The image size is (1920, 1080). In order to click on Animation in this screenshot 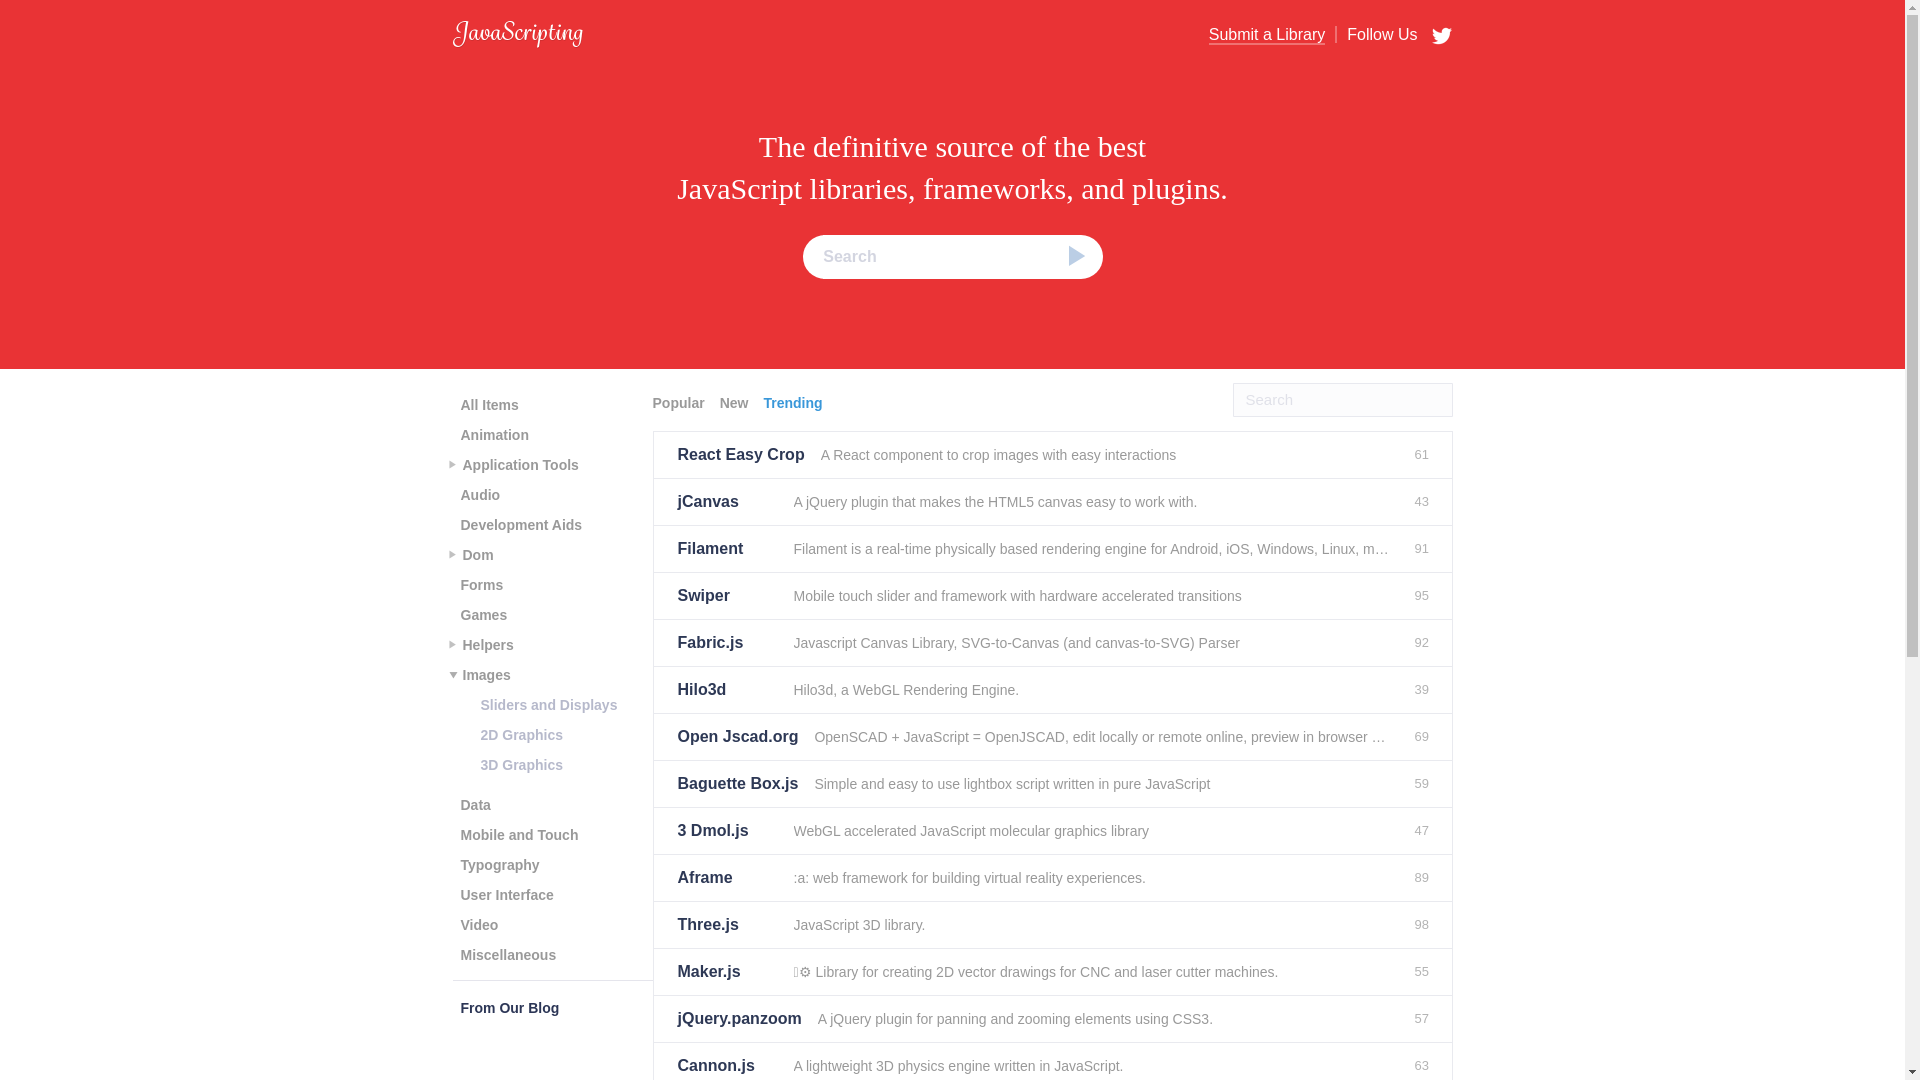, I will do `click(493, 435)`.